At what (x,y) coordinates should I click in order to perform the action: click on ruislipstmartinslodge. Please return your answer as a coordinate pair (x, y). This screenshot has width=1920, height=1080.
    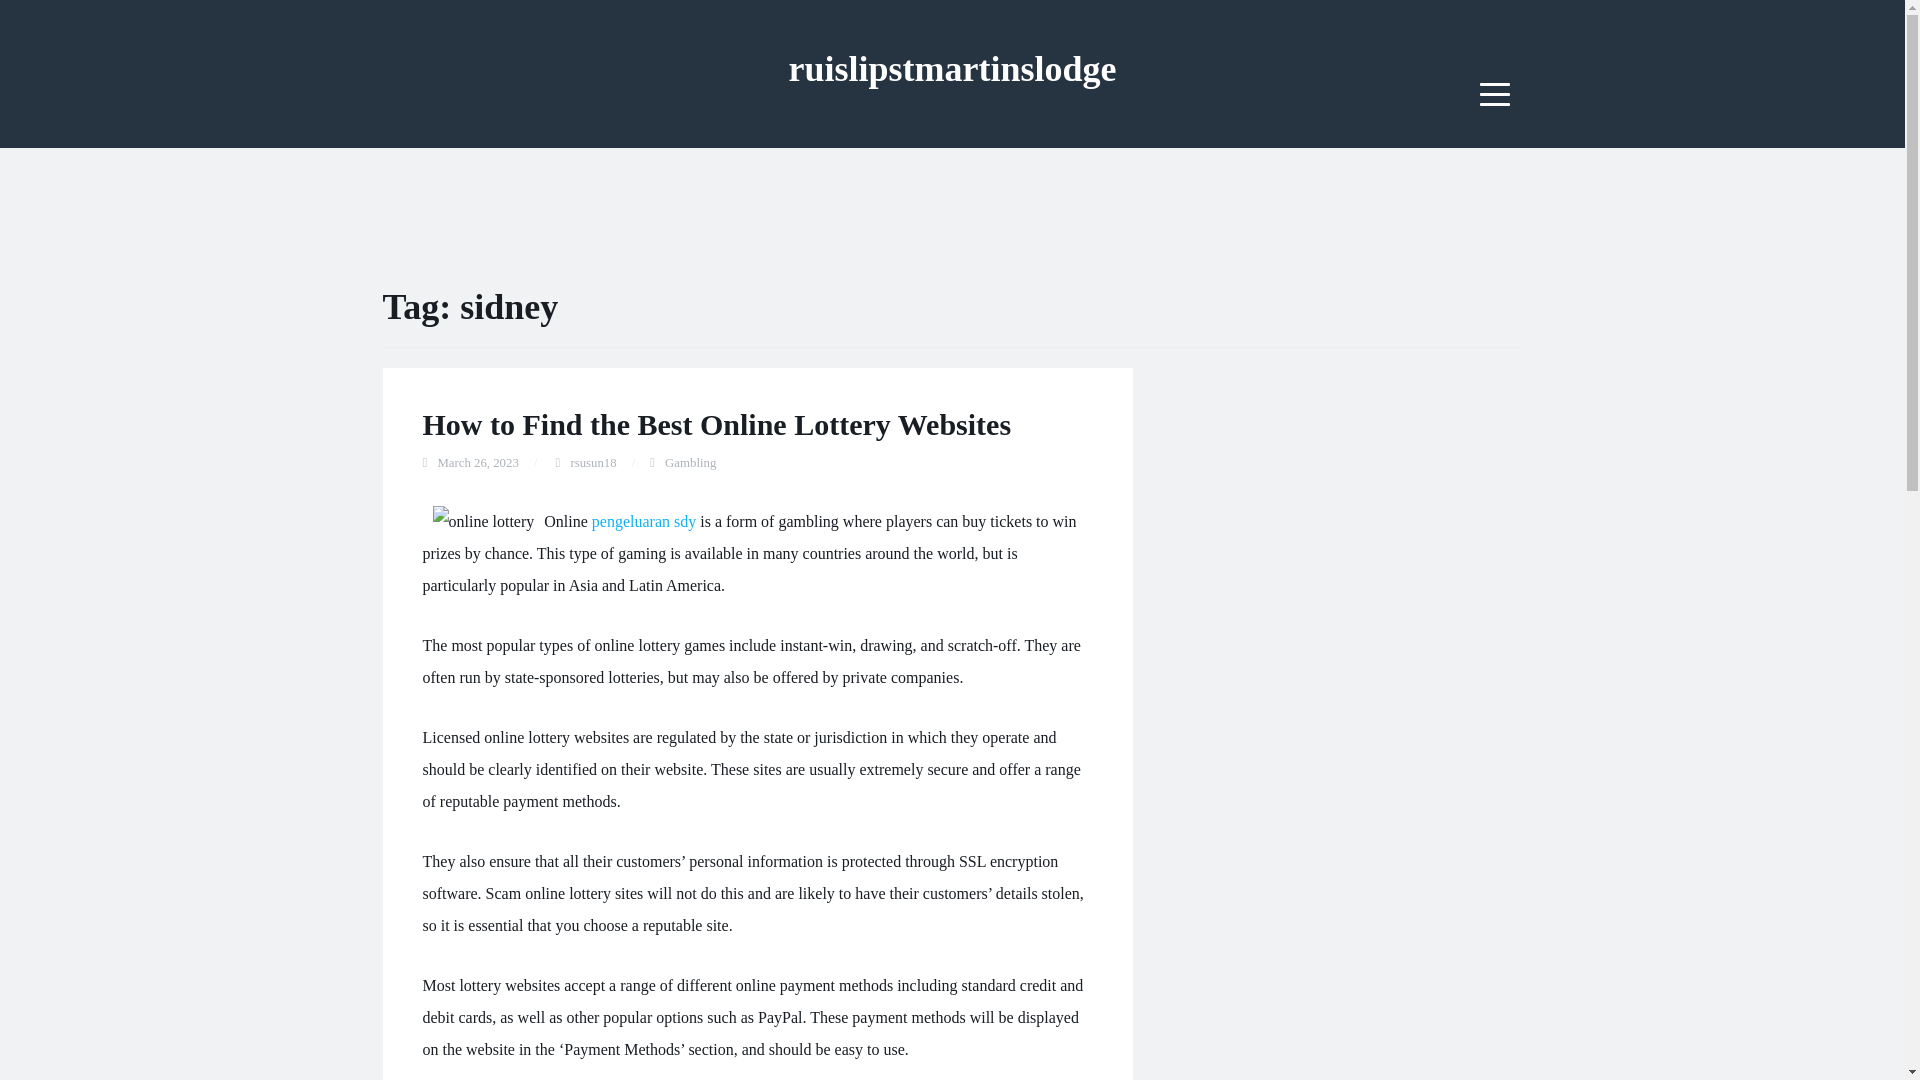
    Looking at the image, I should click on (951, 68).